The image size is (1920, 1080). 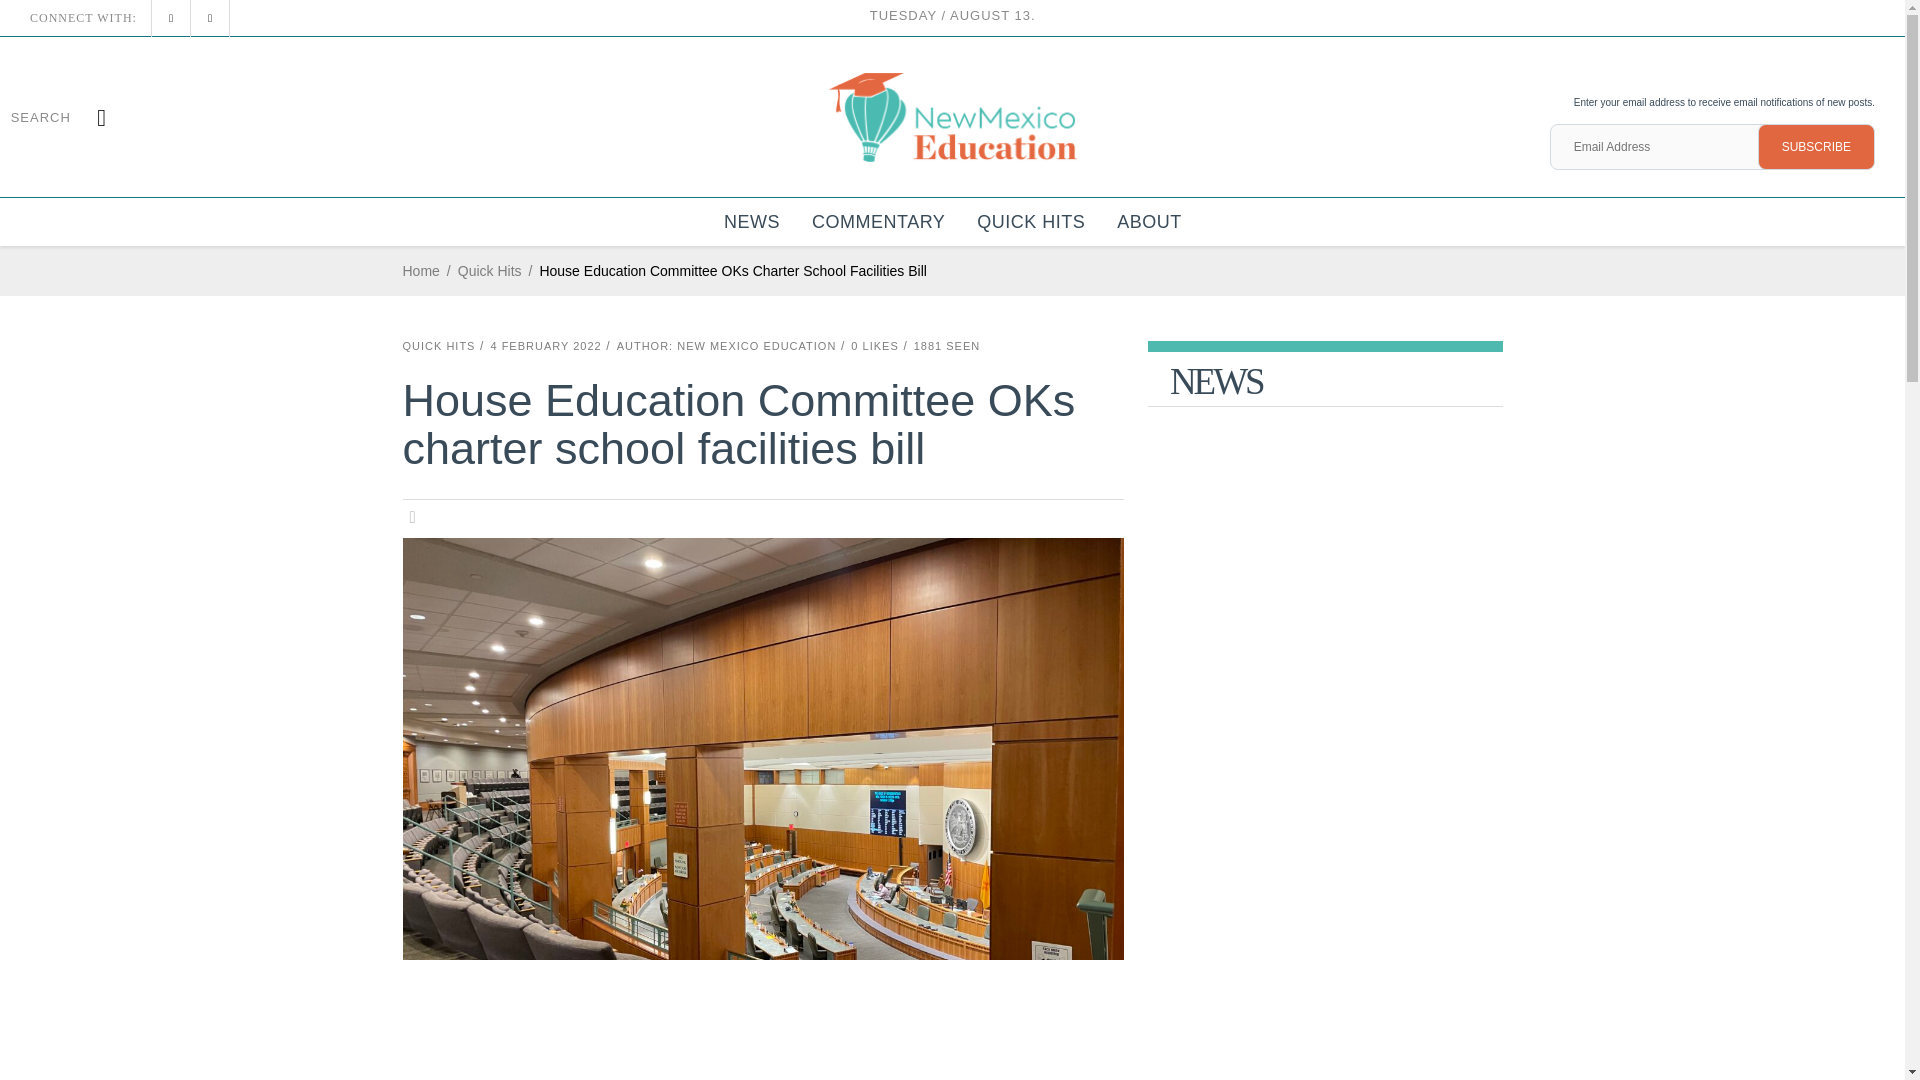 I want to click on QUICK HITS, so click(x=1030, y=222).